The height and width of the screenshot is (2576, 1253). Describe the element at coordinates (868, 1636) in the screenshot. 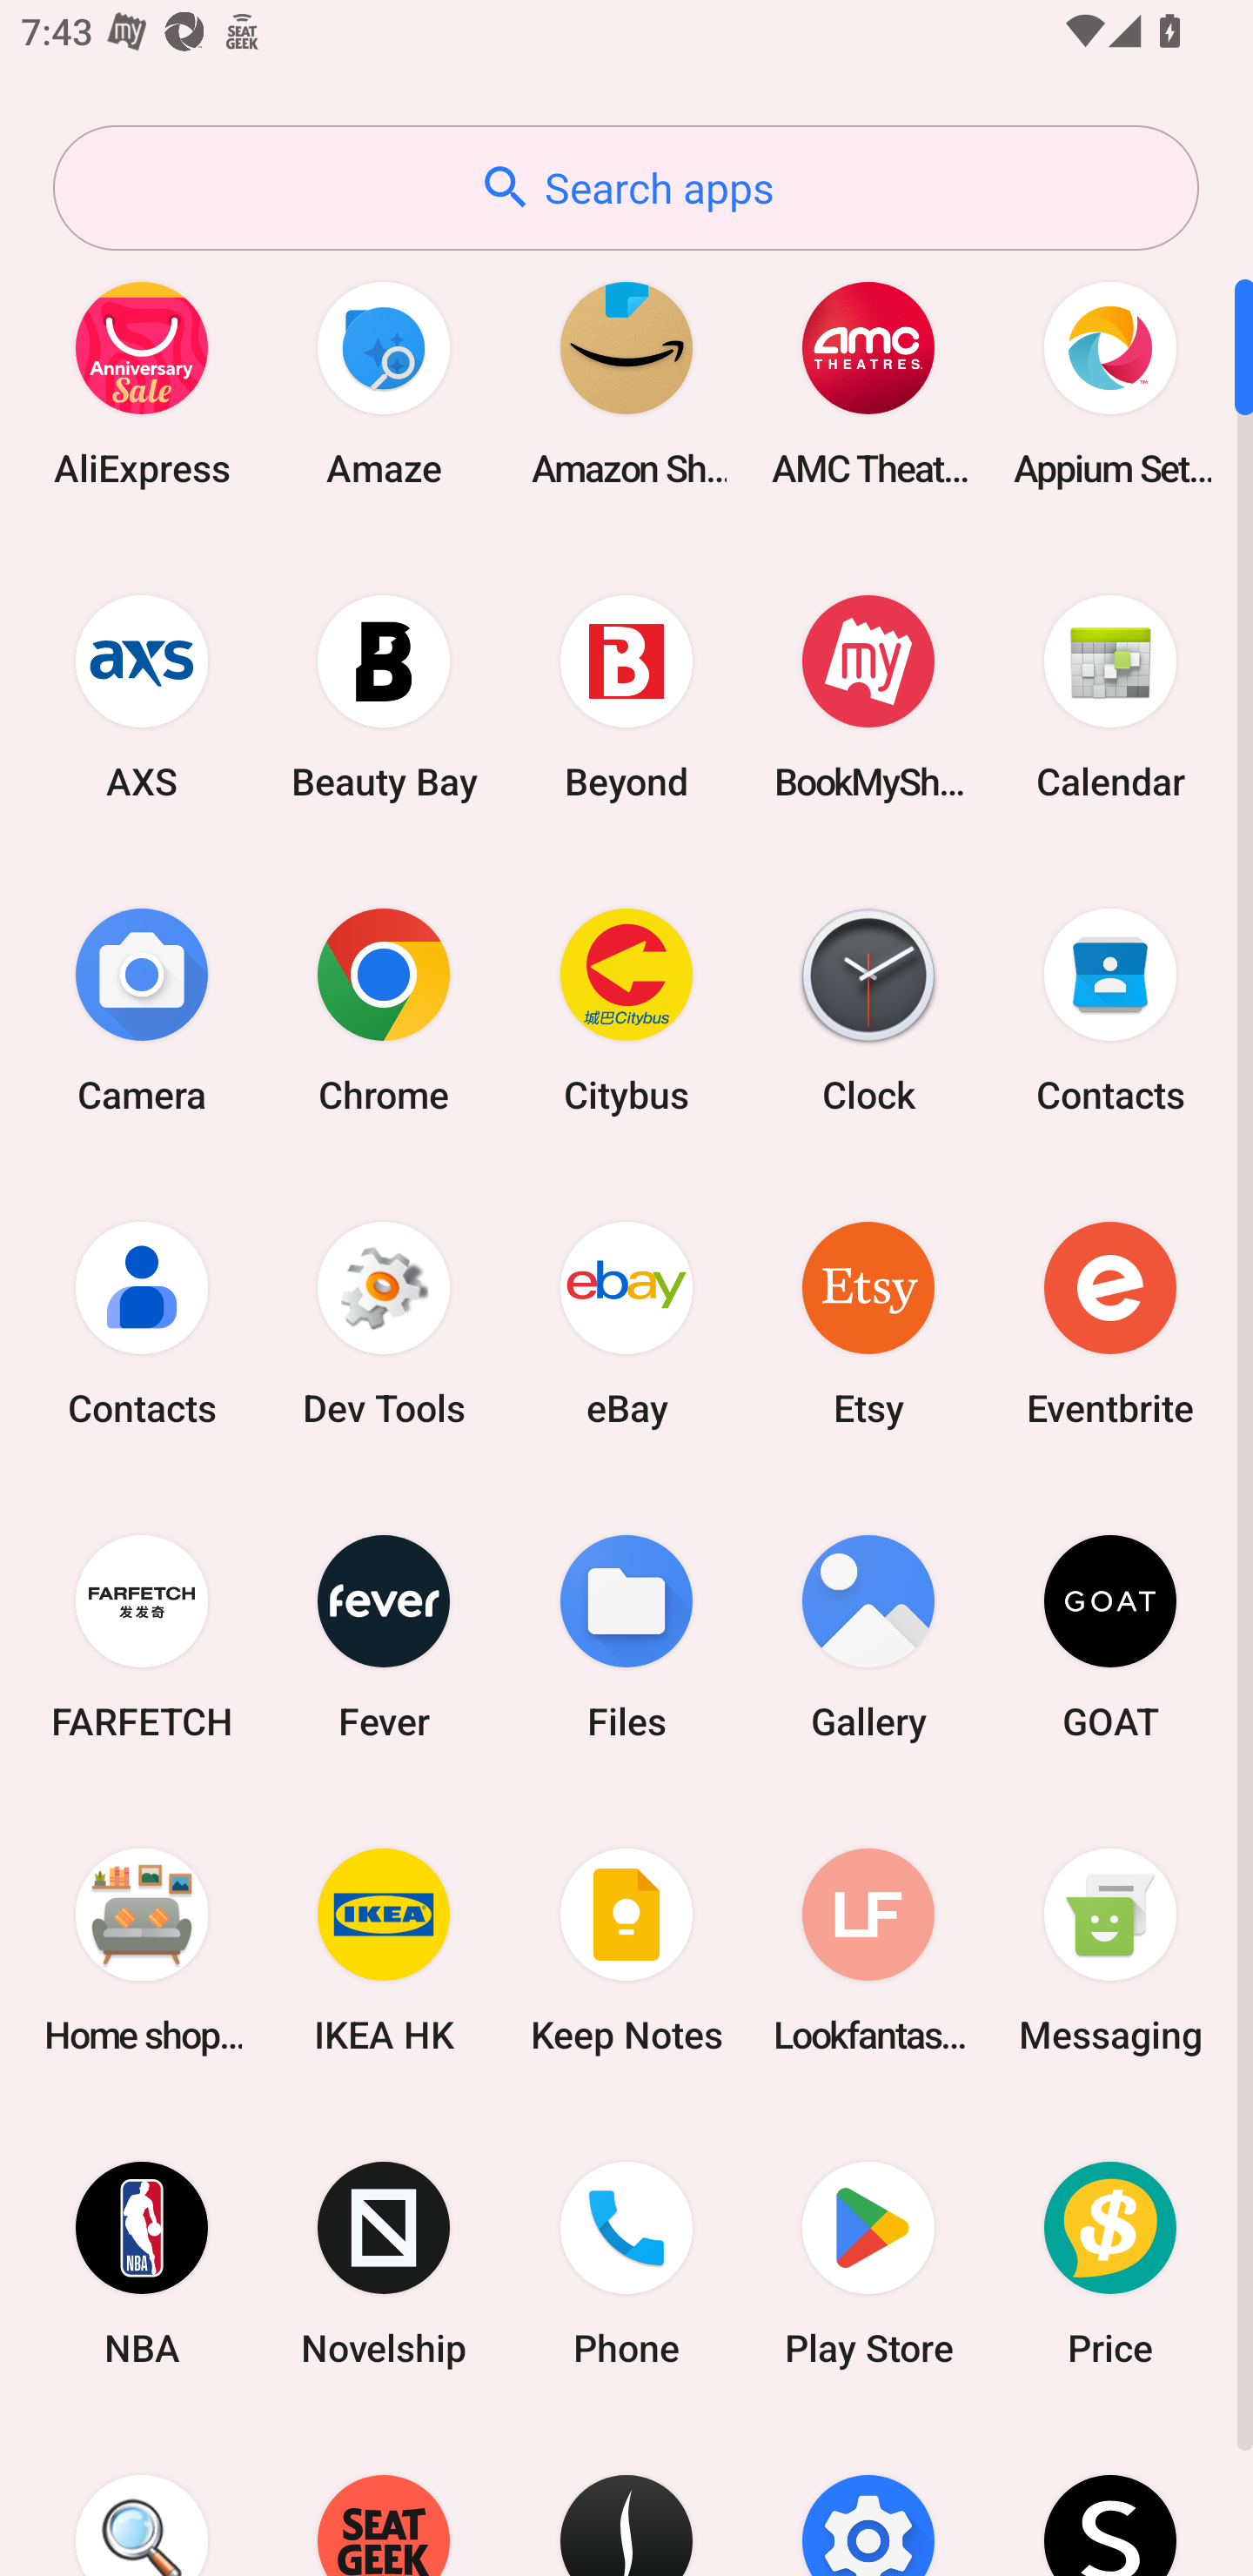

I see `Gallery` at that location.